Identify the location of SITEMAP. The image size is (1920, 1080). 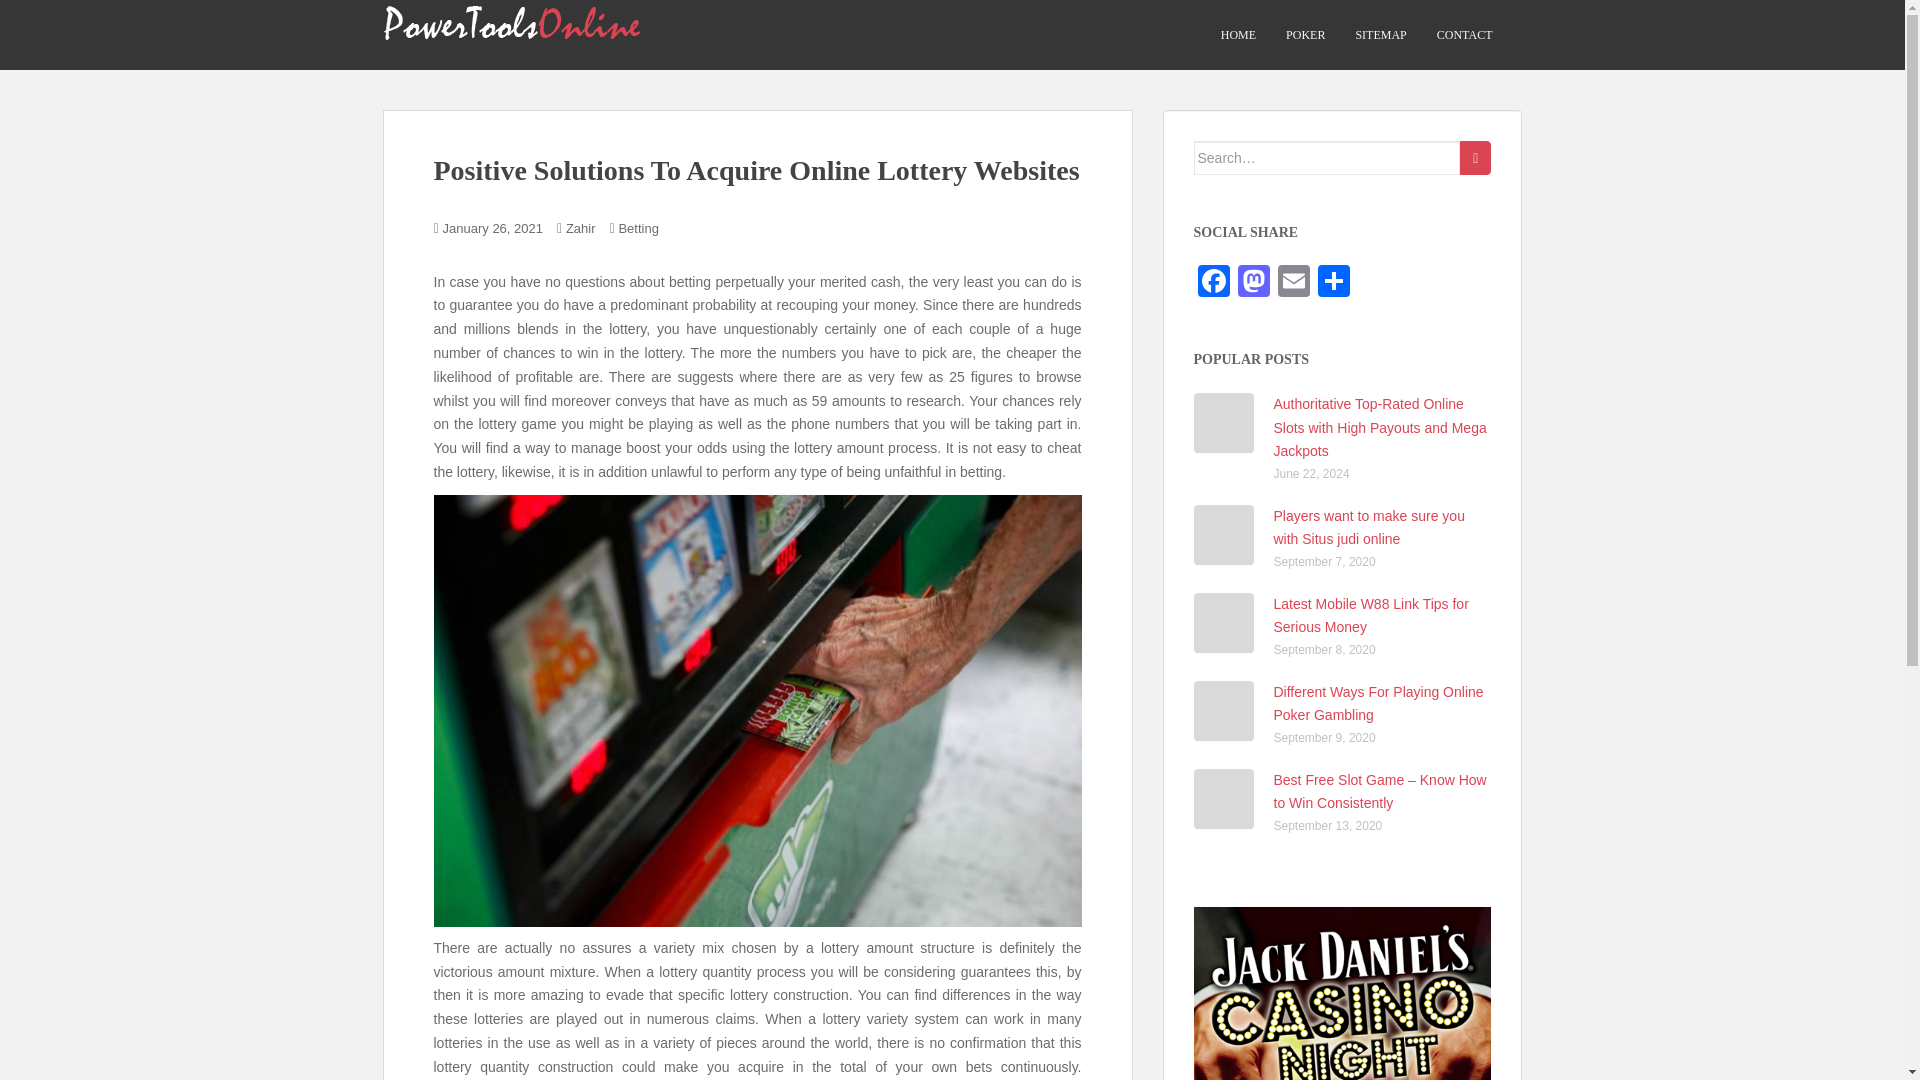
(1380, 35).